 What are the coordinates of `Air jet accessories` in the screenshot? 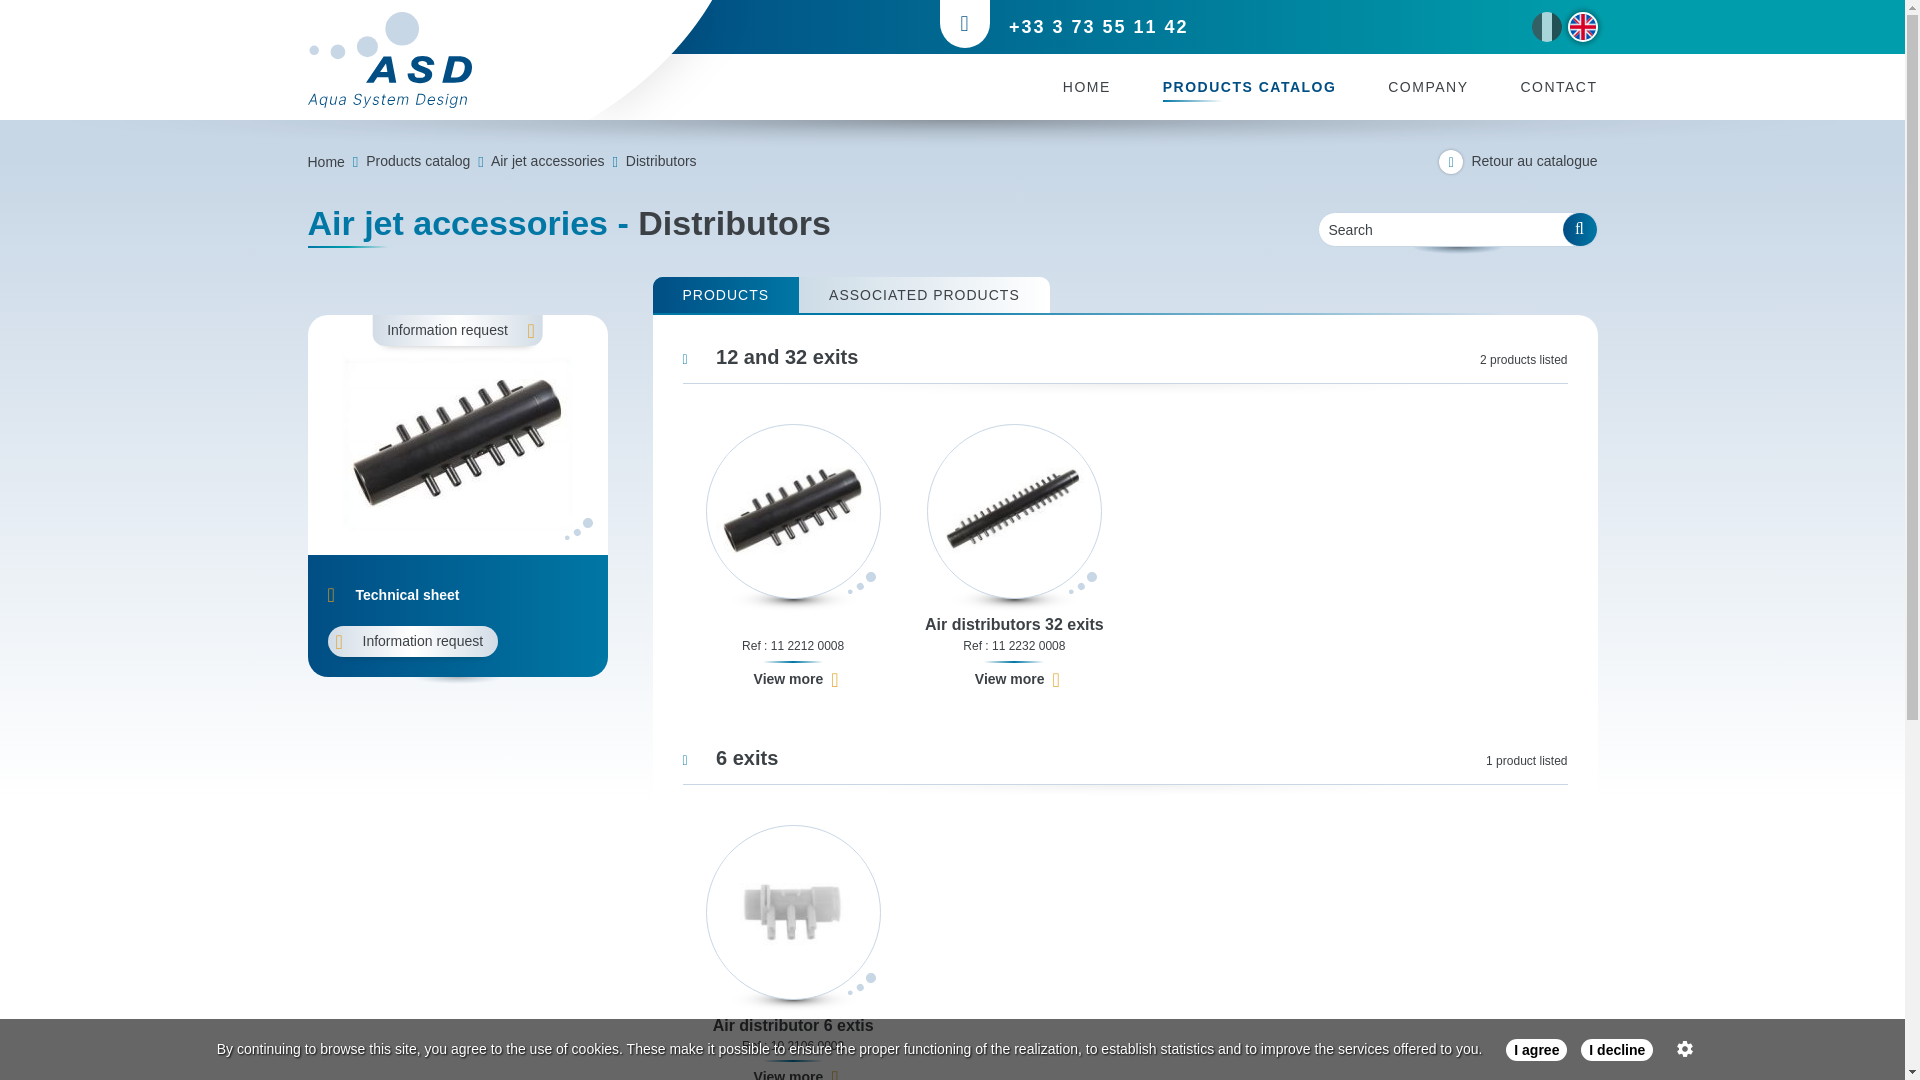 It's located at (548, 160).